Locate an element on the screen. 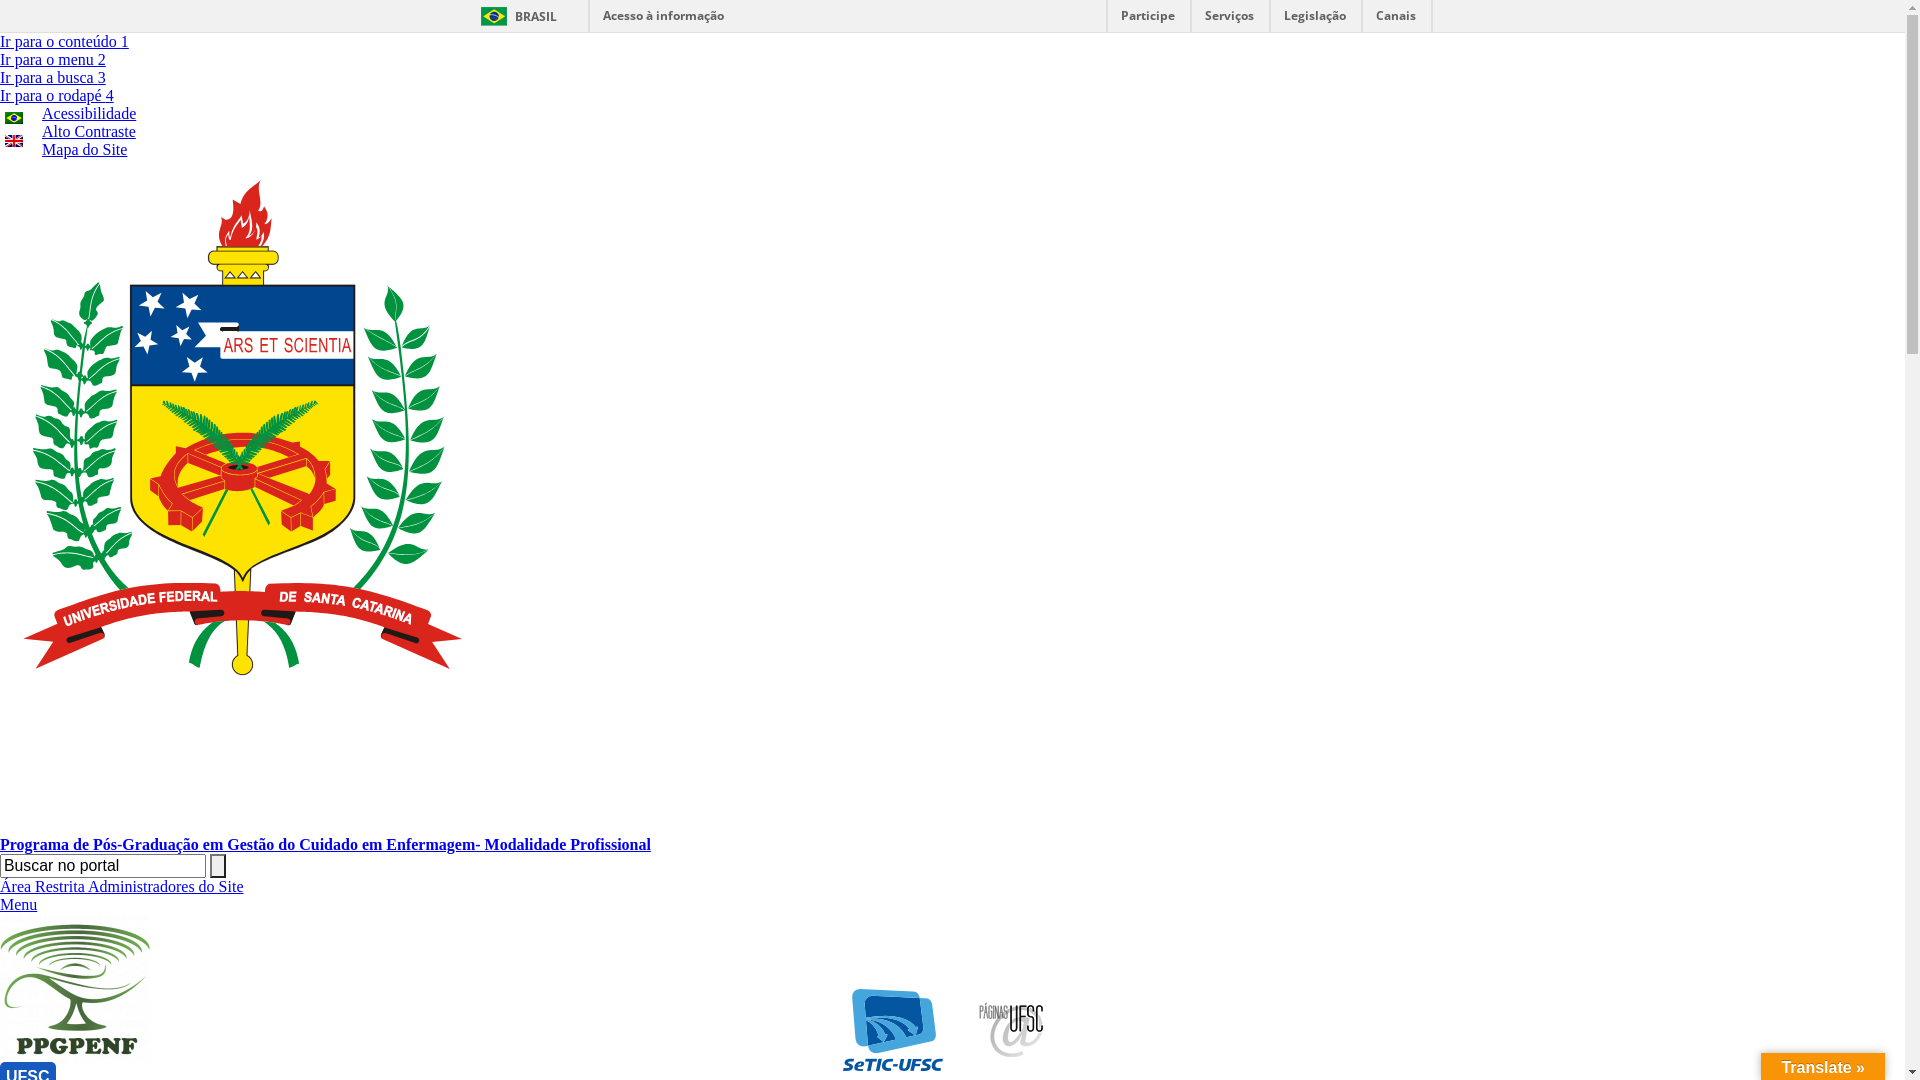  English (en) is located at coordinates (14, 142).